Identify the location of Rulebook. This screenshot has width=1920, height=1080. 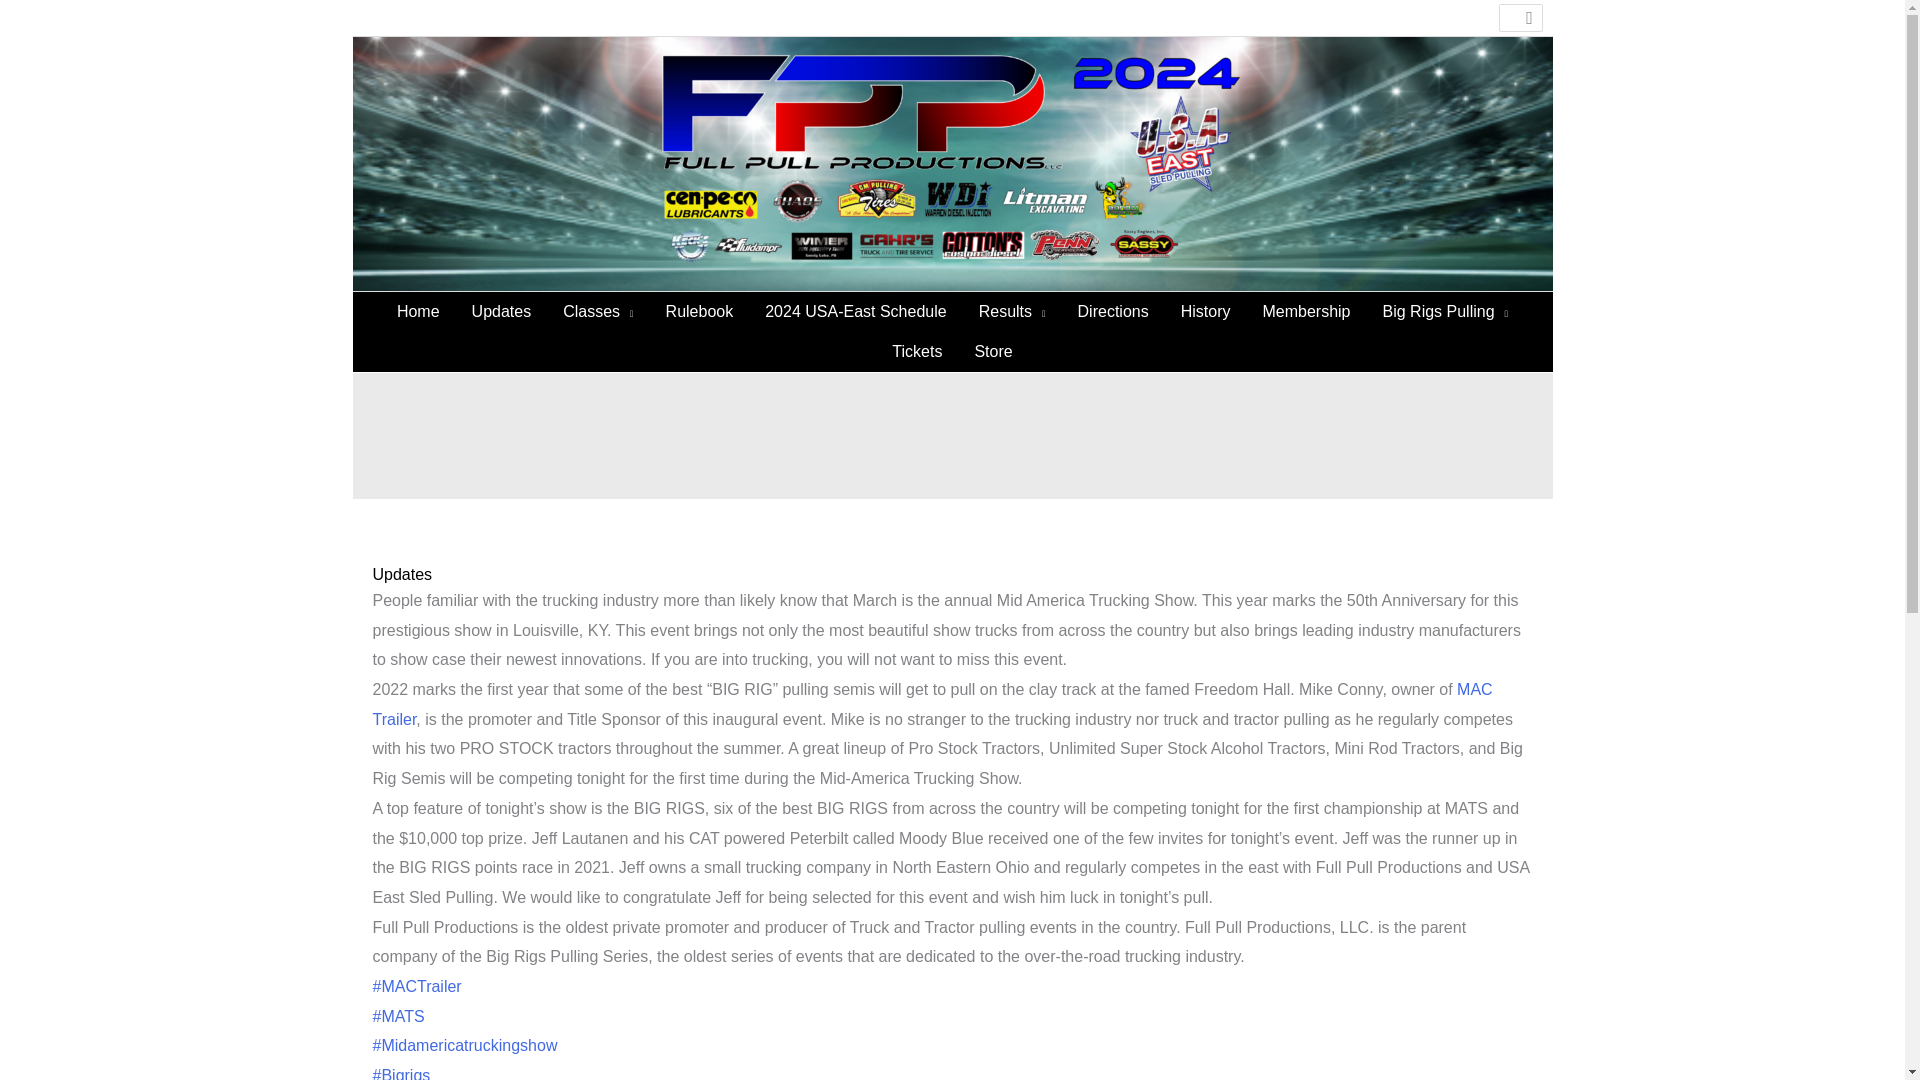
(700, 311).